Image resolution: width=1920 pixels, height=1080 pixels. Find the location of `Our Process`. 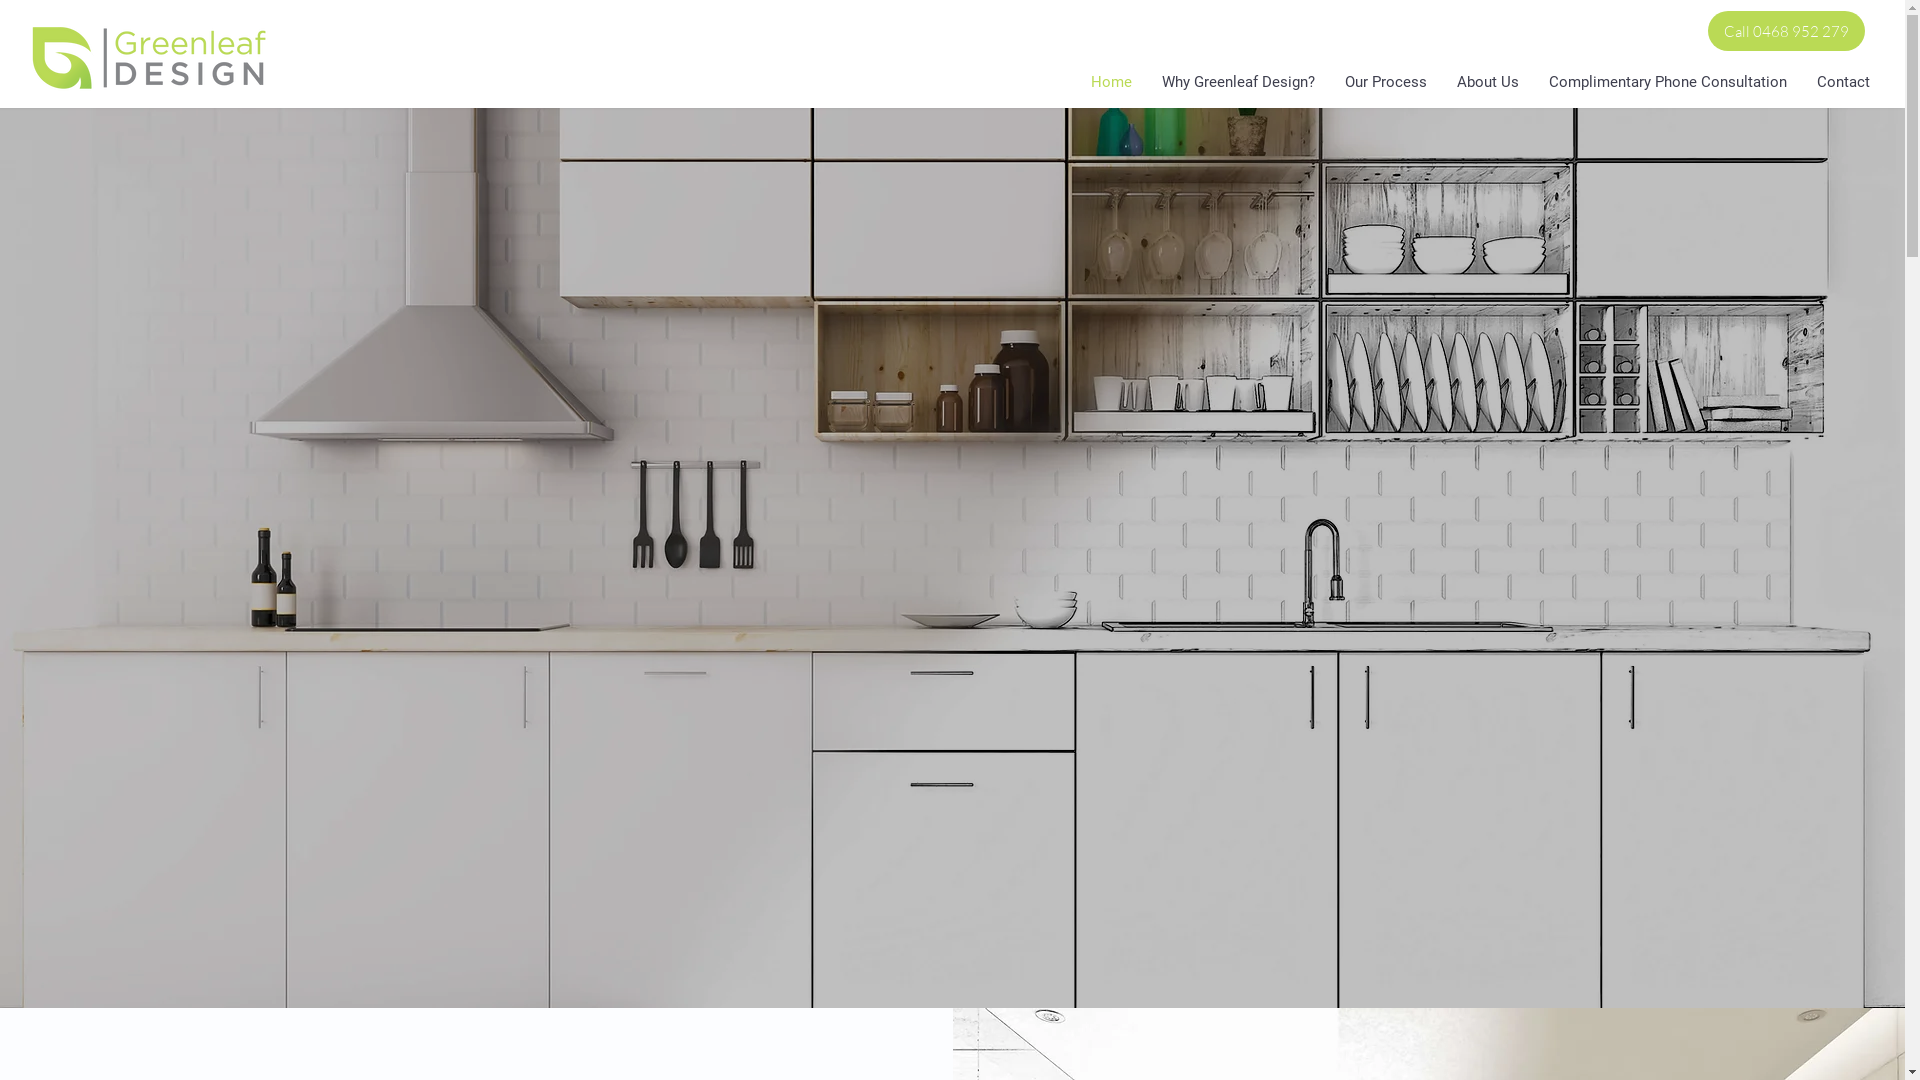

Our Process is located at coordinates (1386, 82).